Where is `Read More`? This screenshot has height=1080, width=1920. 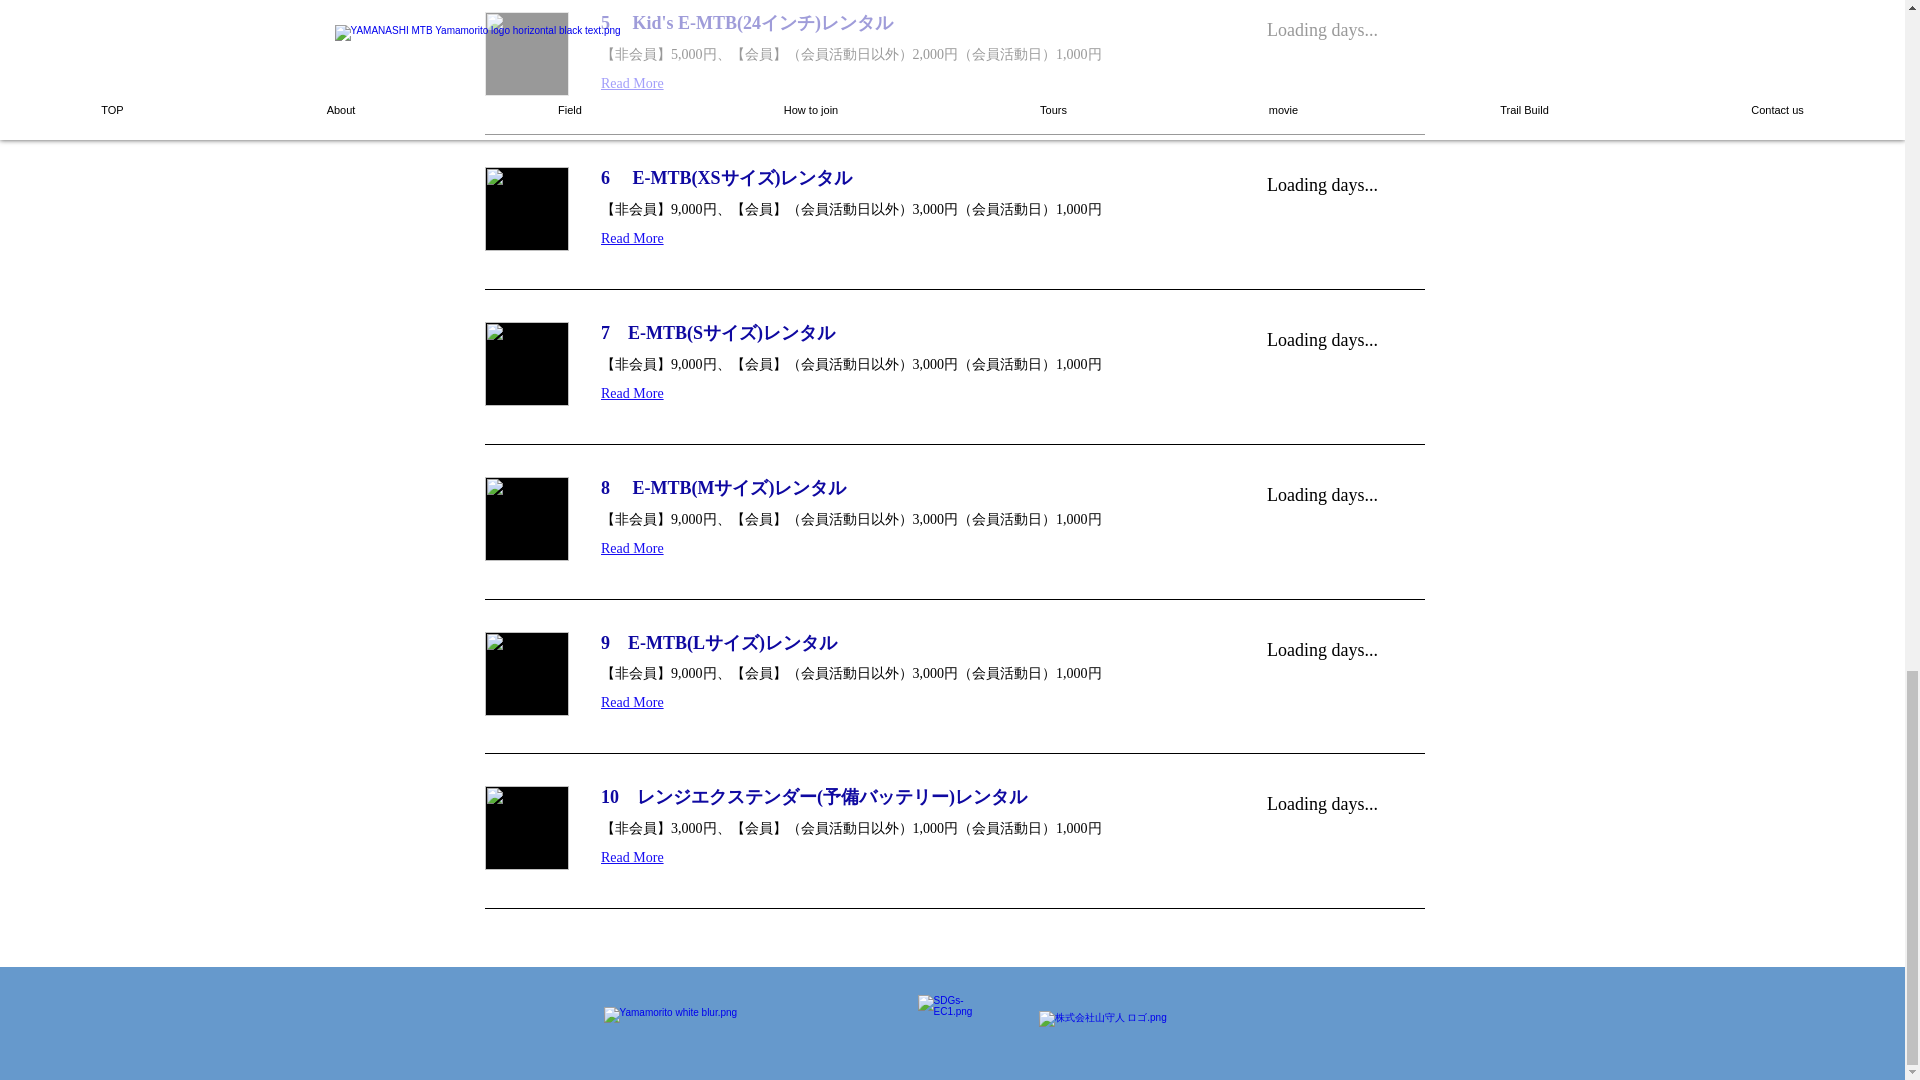
Read More is located at coordinates (908, 238).